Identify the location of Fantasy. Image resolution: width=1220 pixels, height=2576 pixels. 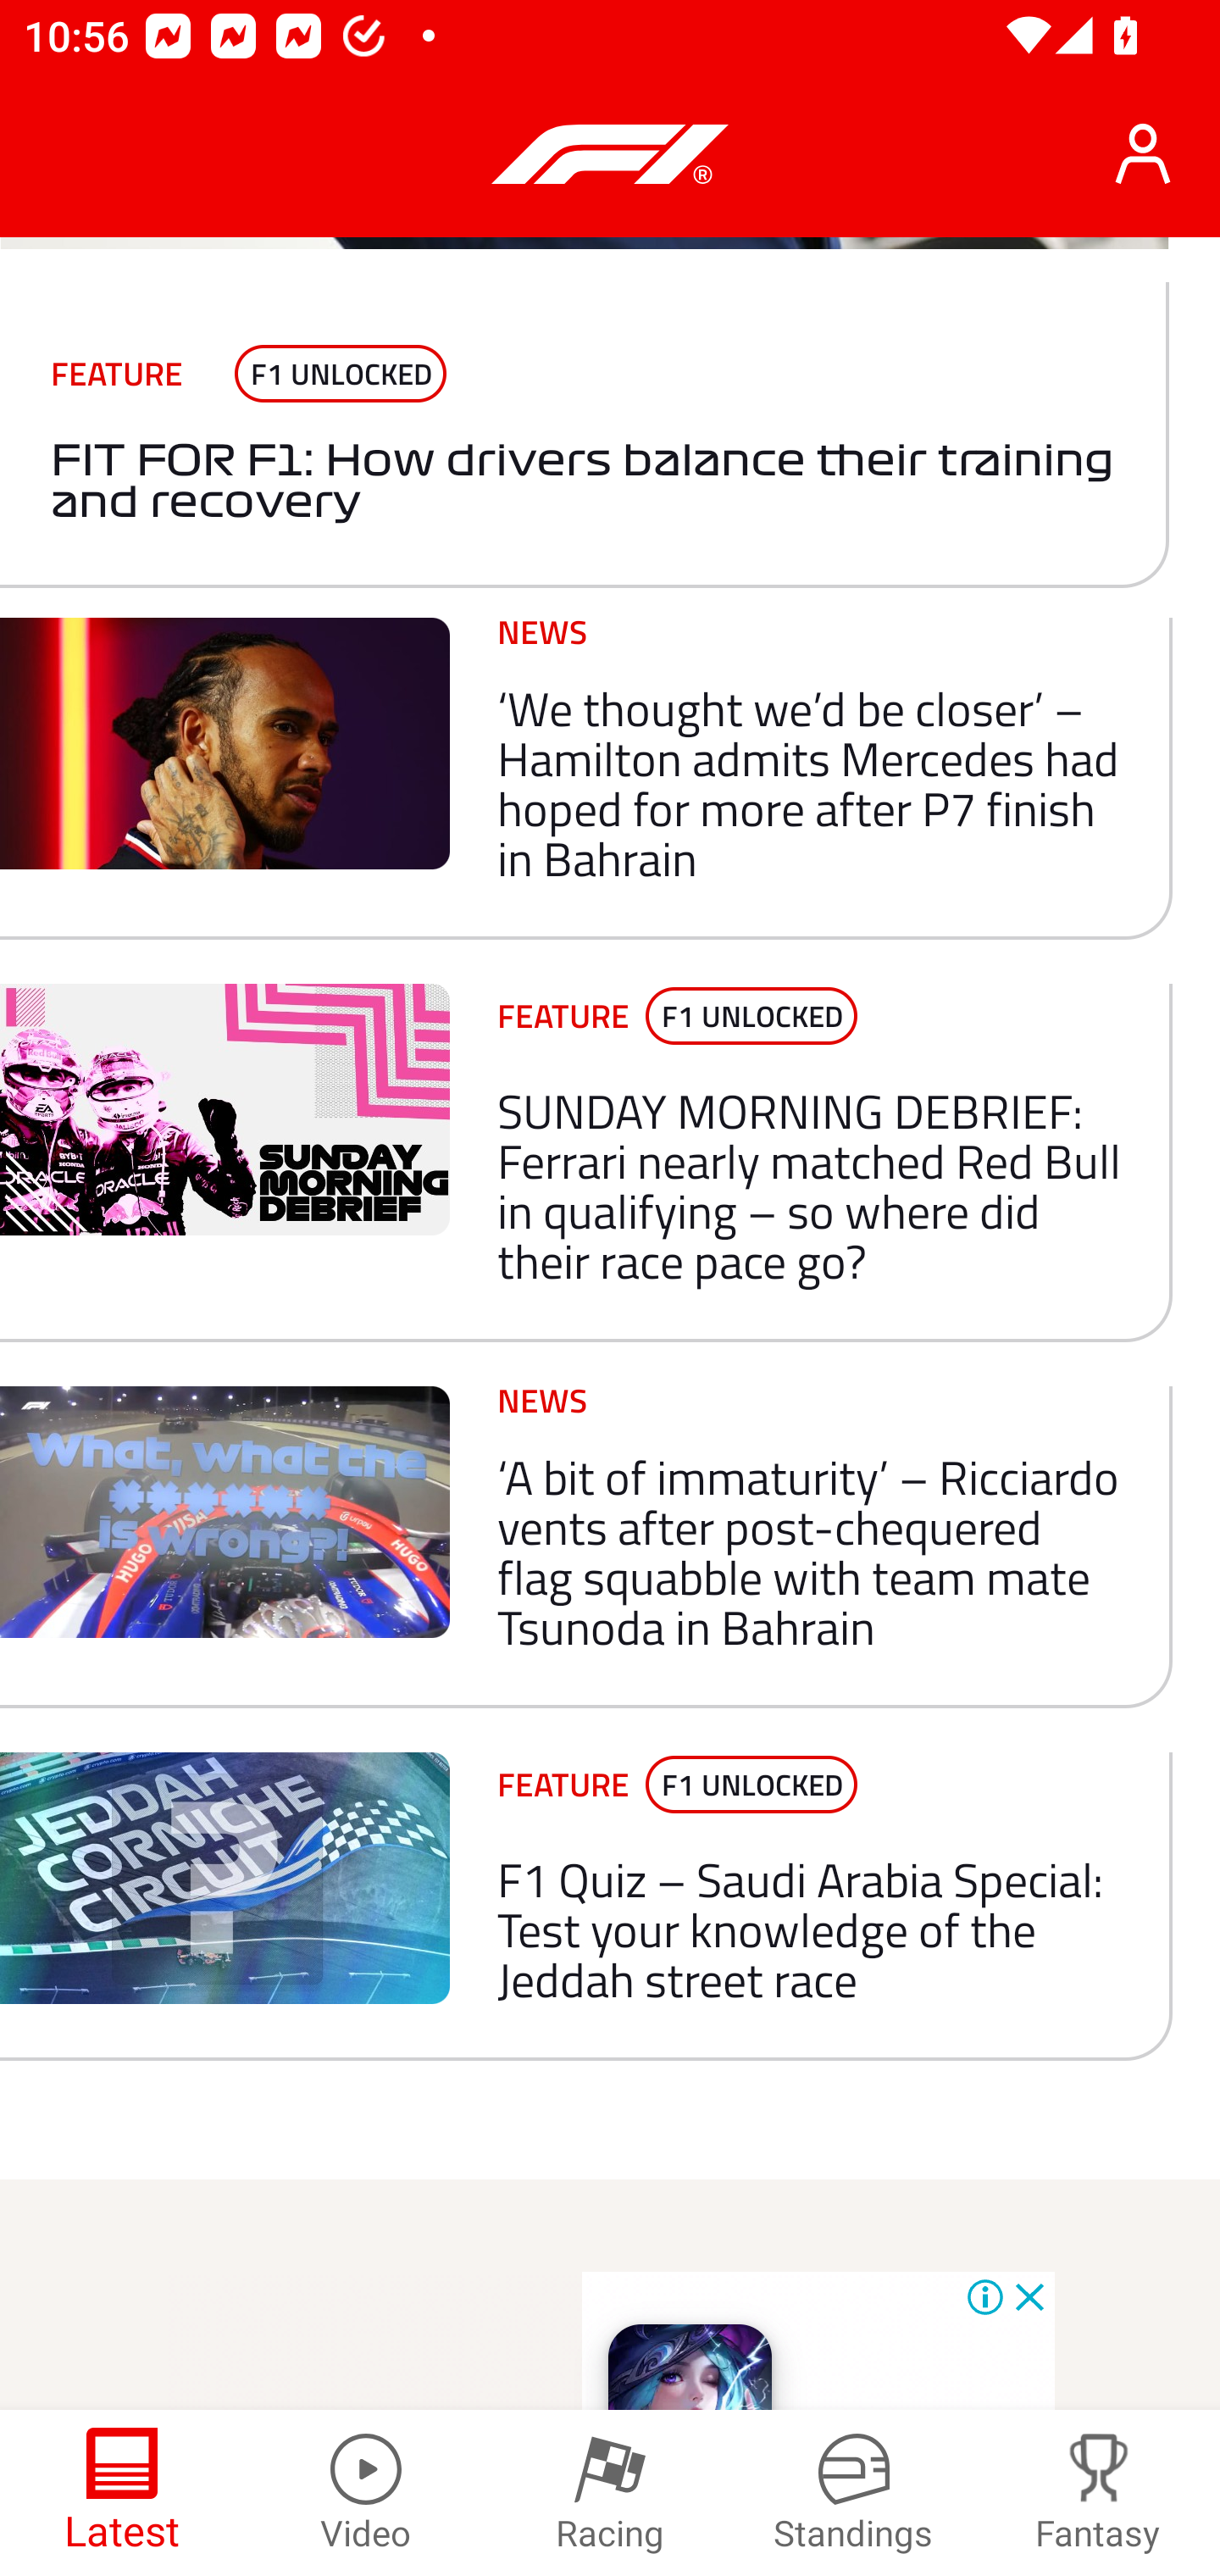
(1098, 2493).